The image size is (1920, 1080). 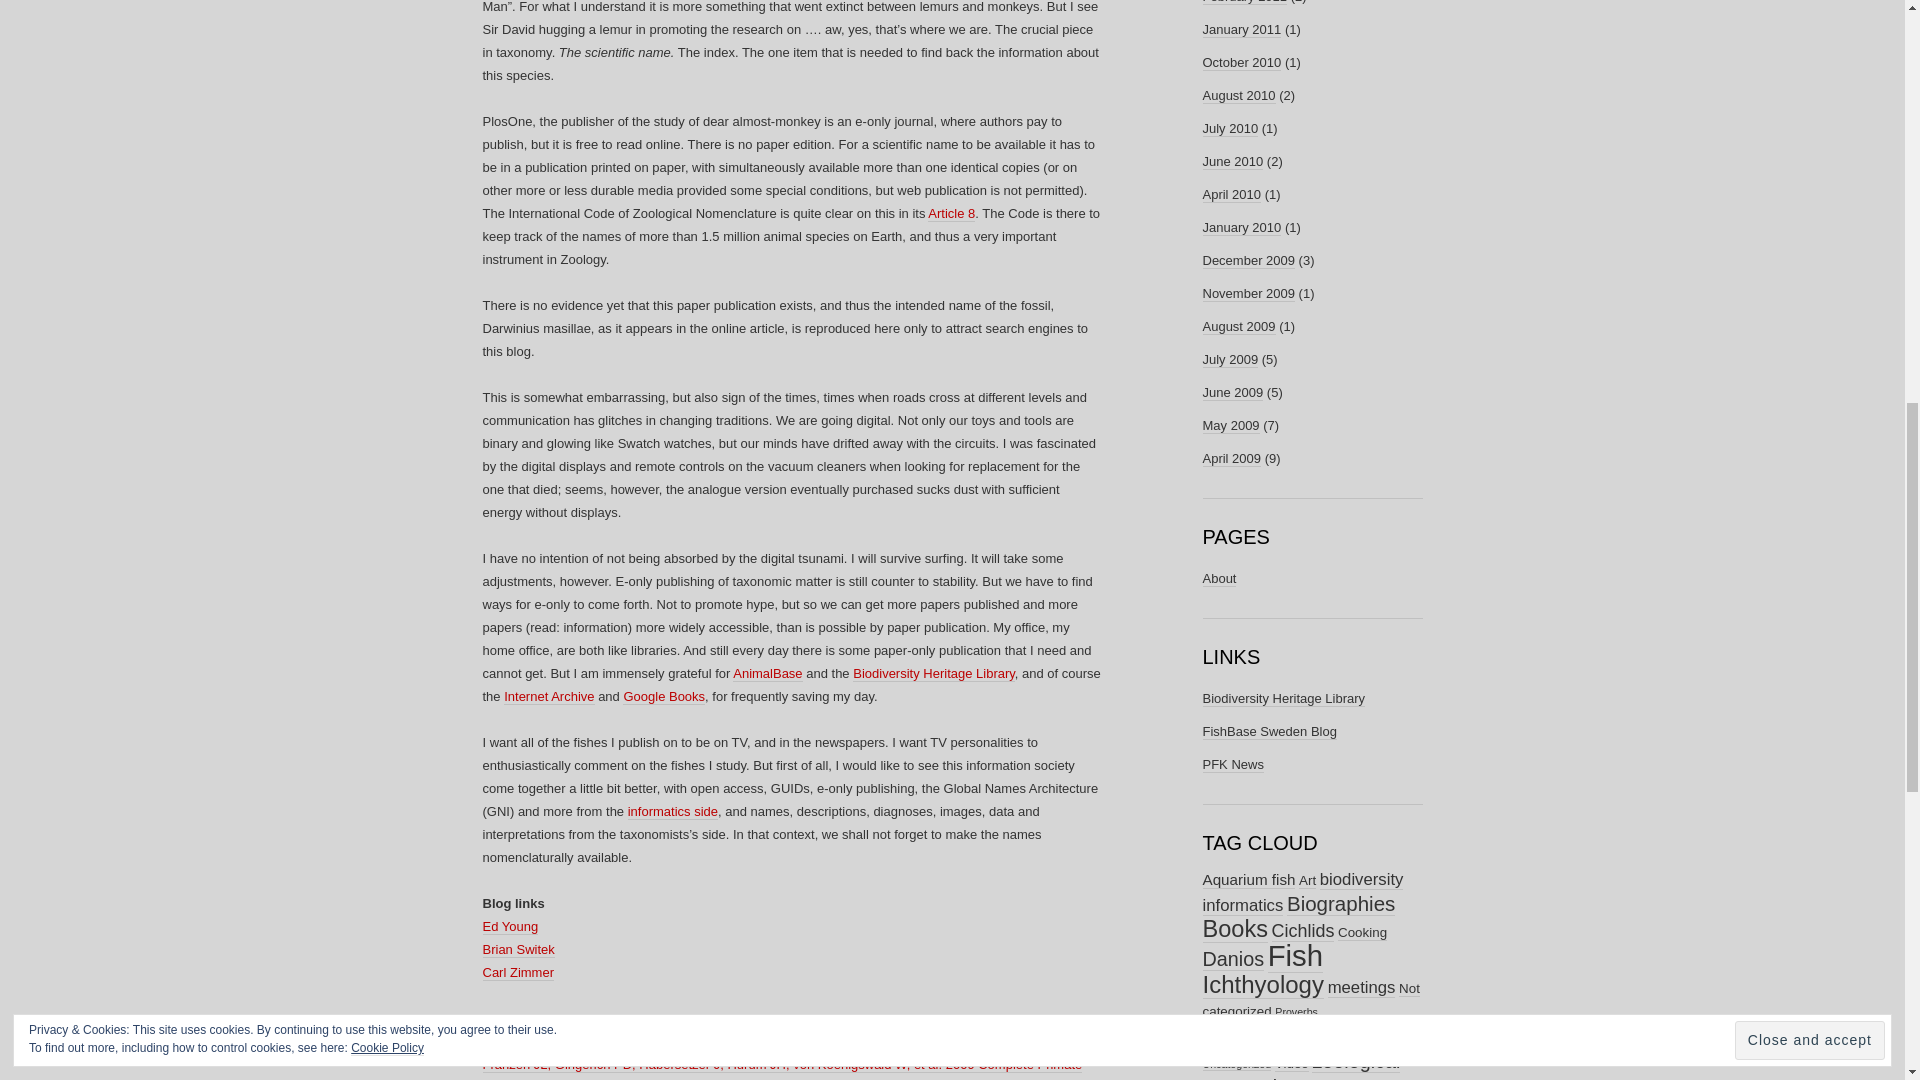 I want to click on informatics side, so click(x=672, y=811).